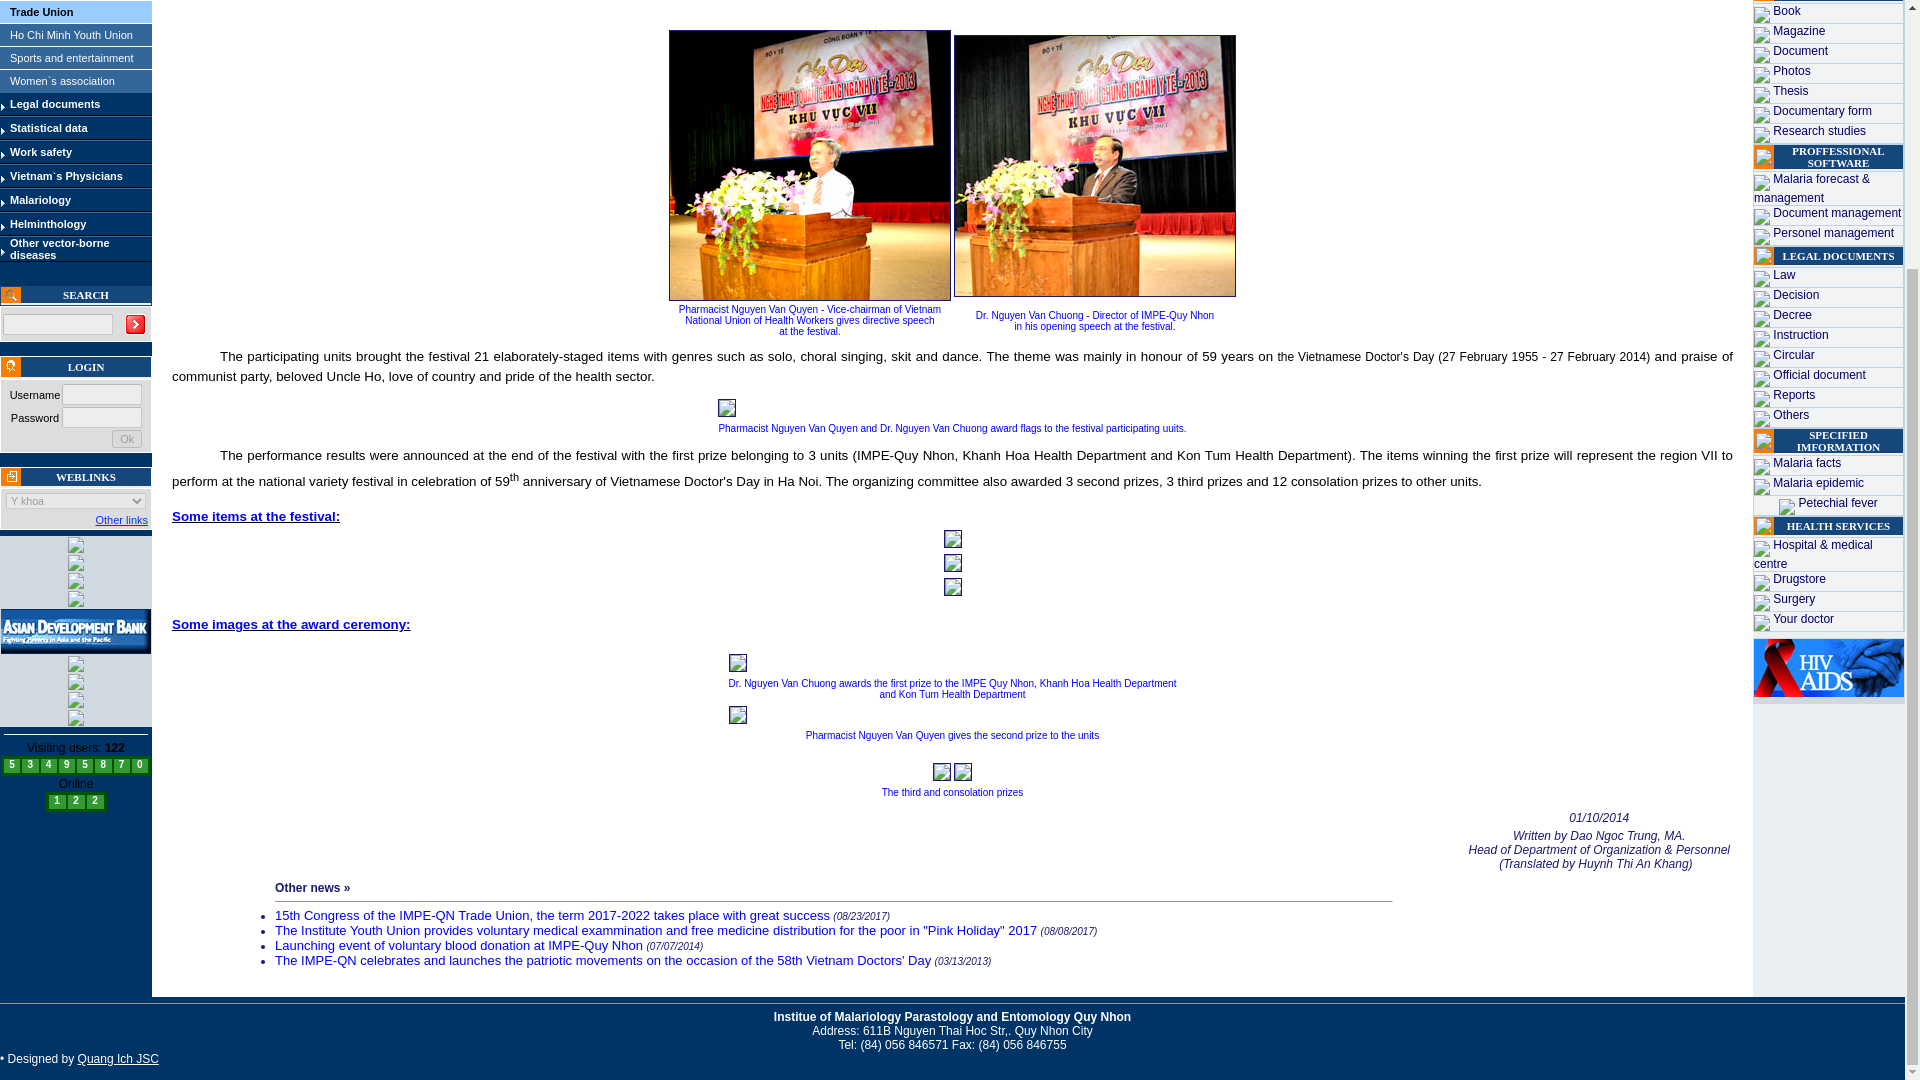 This screenshot has width=1920, height=1080. I want to click on Malariology, so click(40, 200).